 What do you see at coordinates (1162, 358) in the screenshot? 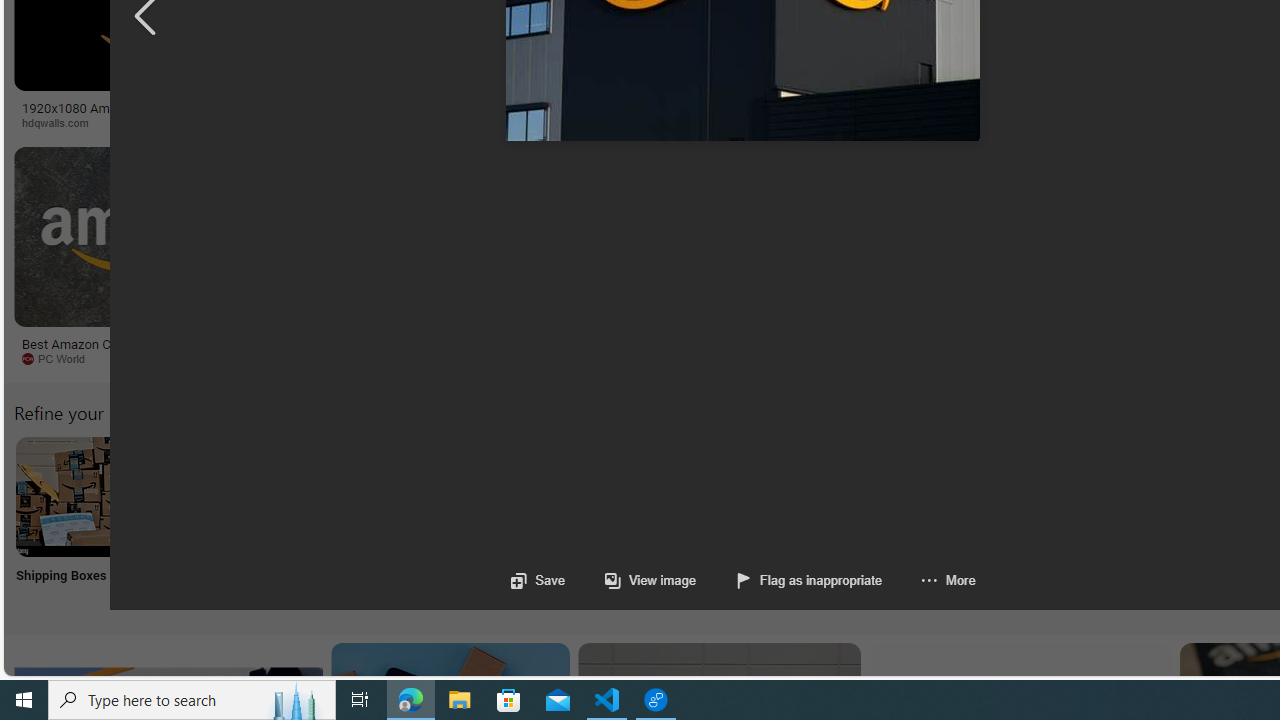
I see `manilashaker.com` at bounding box center [1162, 358].